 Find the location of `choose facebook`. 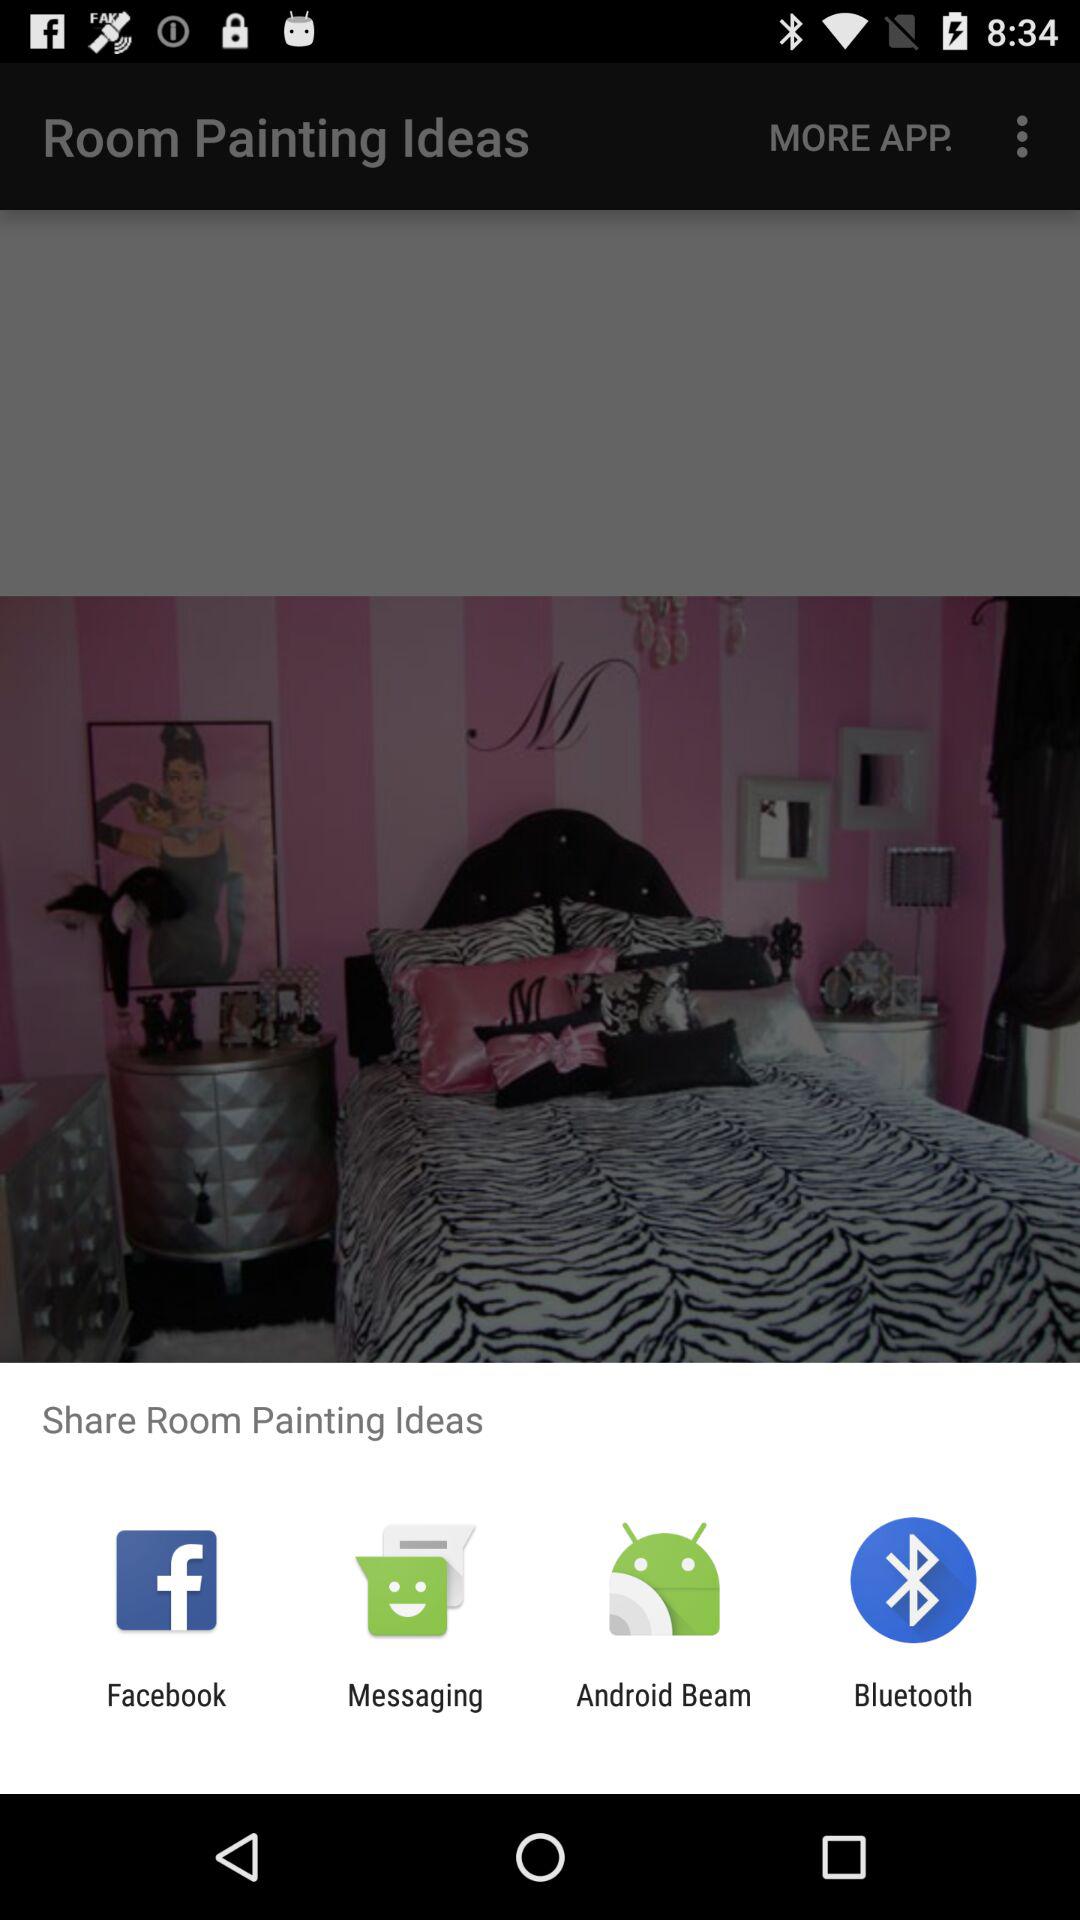

choose facebook is located at coordinates (166, 1712).